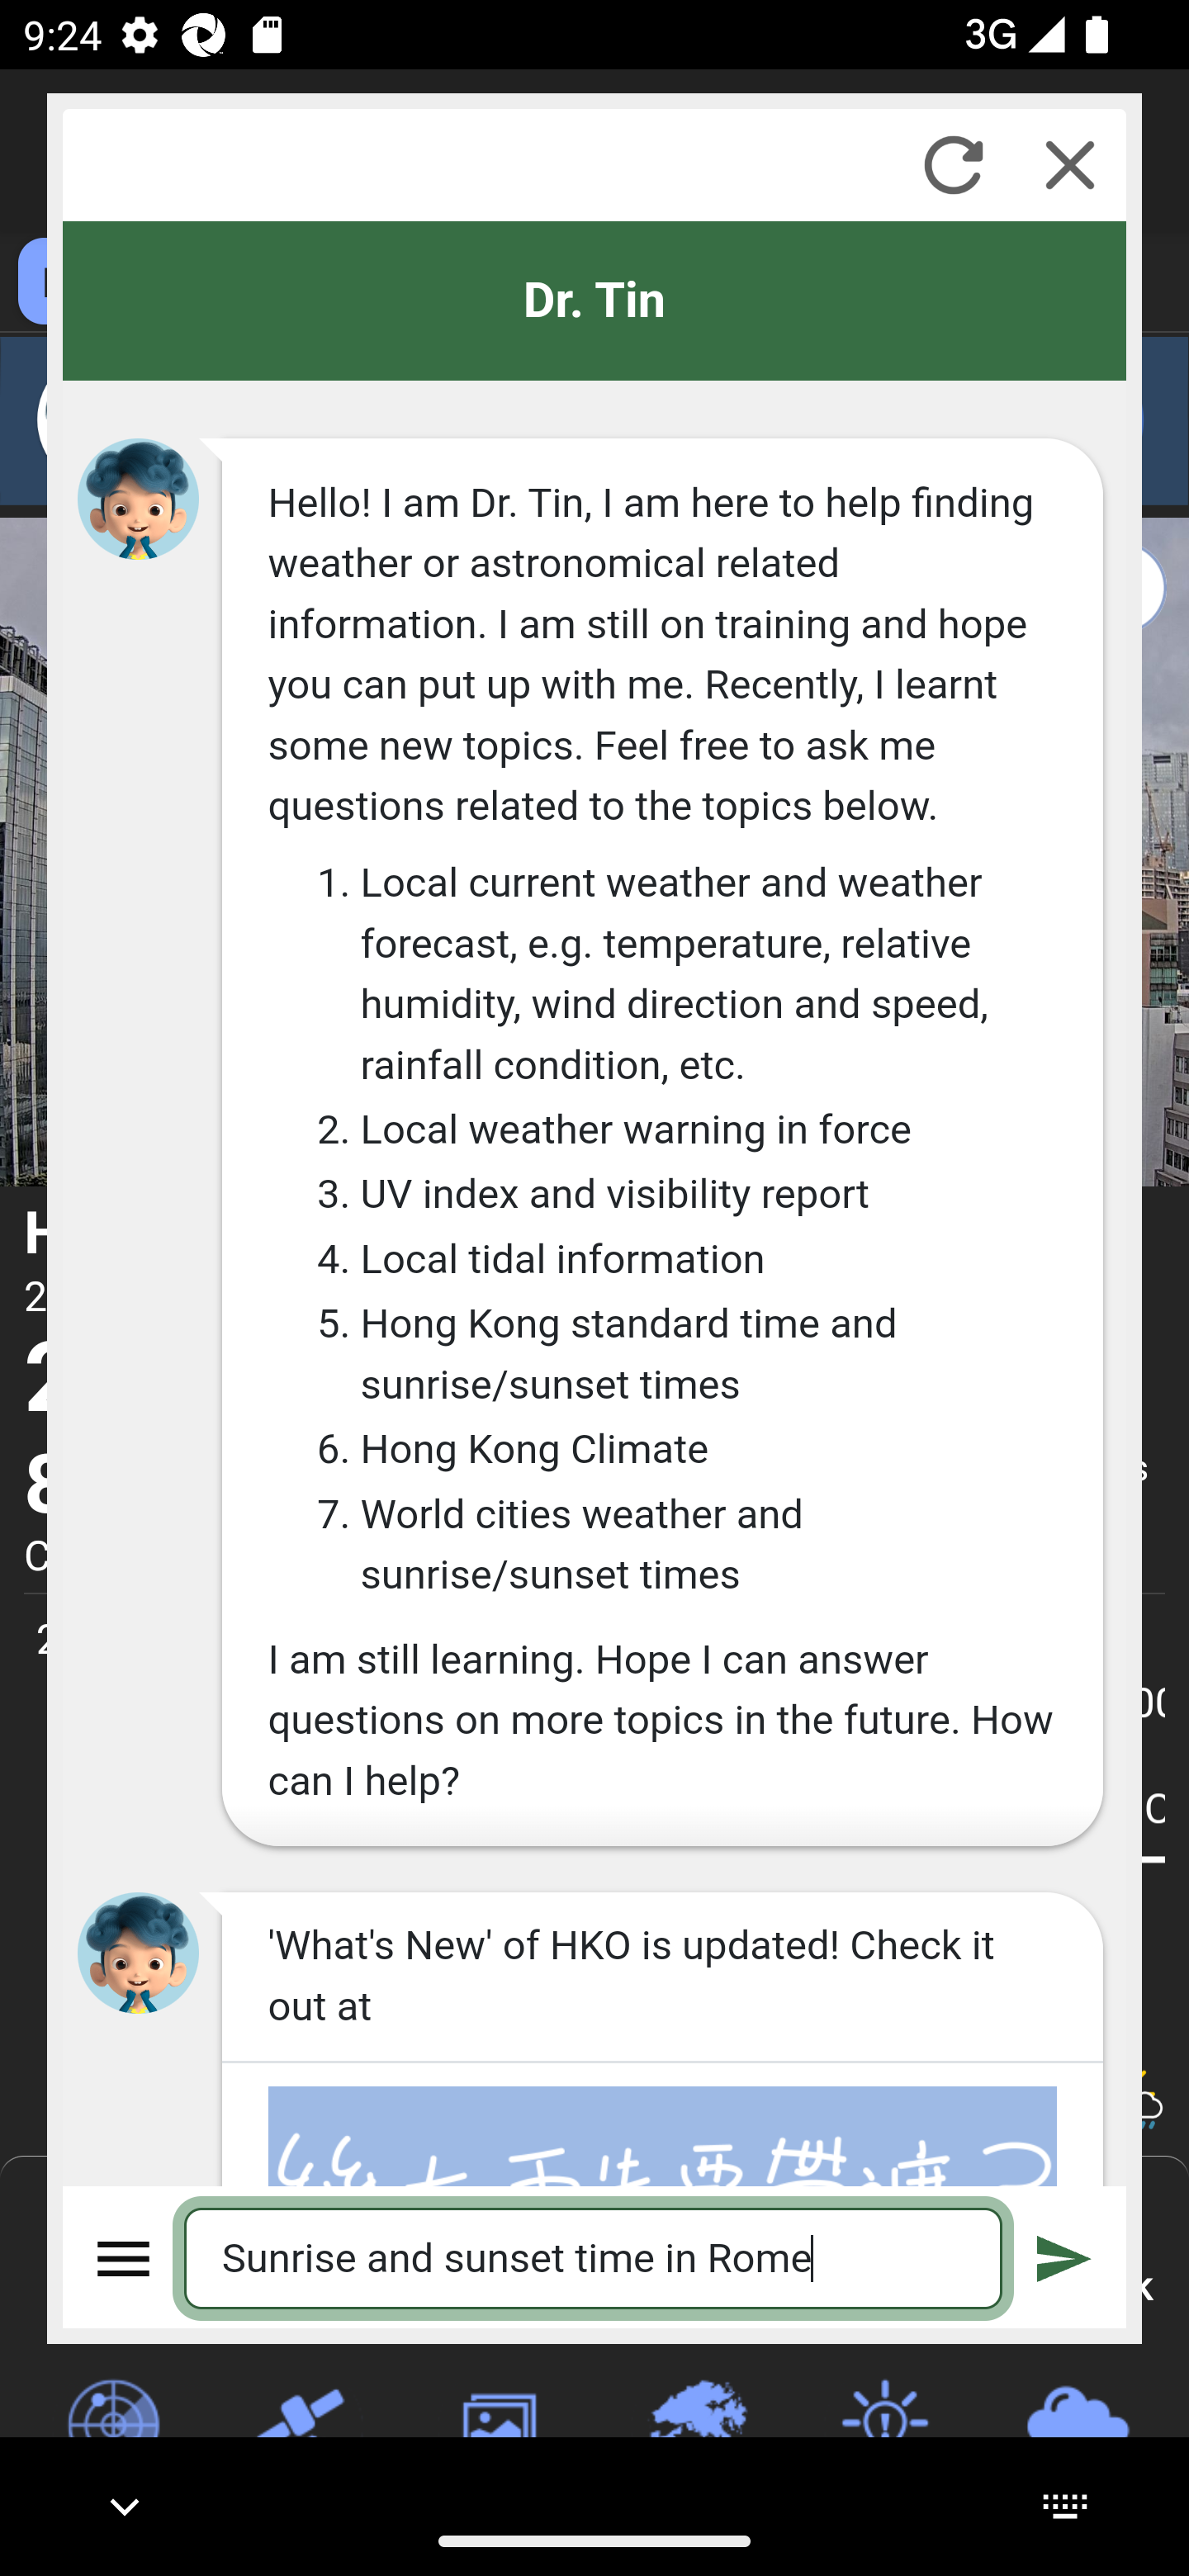 The height and width of the screenshot is (2576, 1189). I want to click on Close, so click(1070, 164).